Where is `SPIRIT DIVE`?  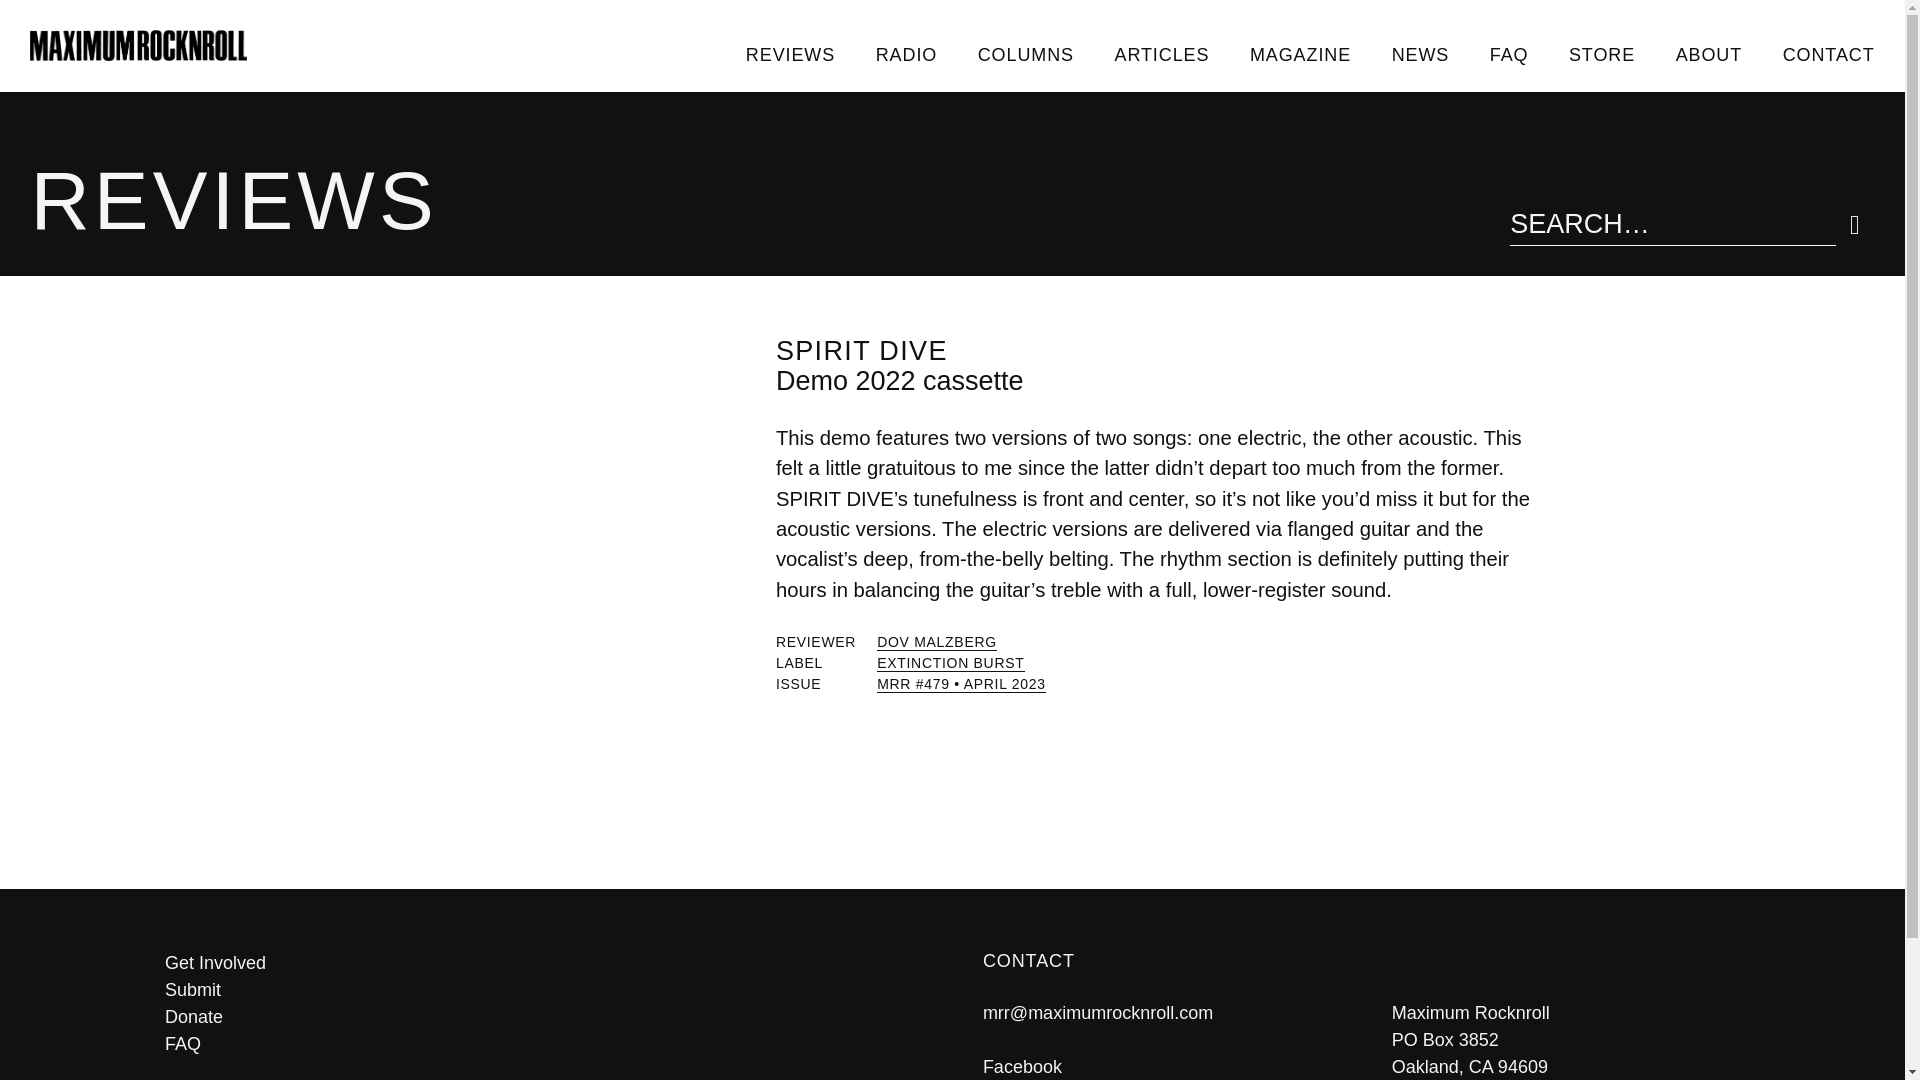 SPIRIT DIVE is located at coordinates (862, 350).